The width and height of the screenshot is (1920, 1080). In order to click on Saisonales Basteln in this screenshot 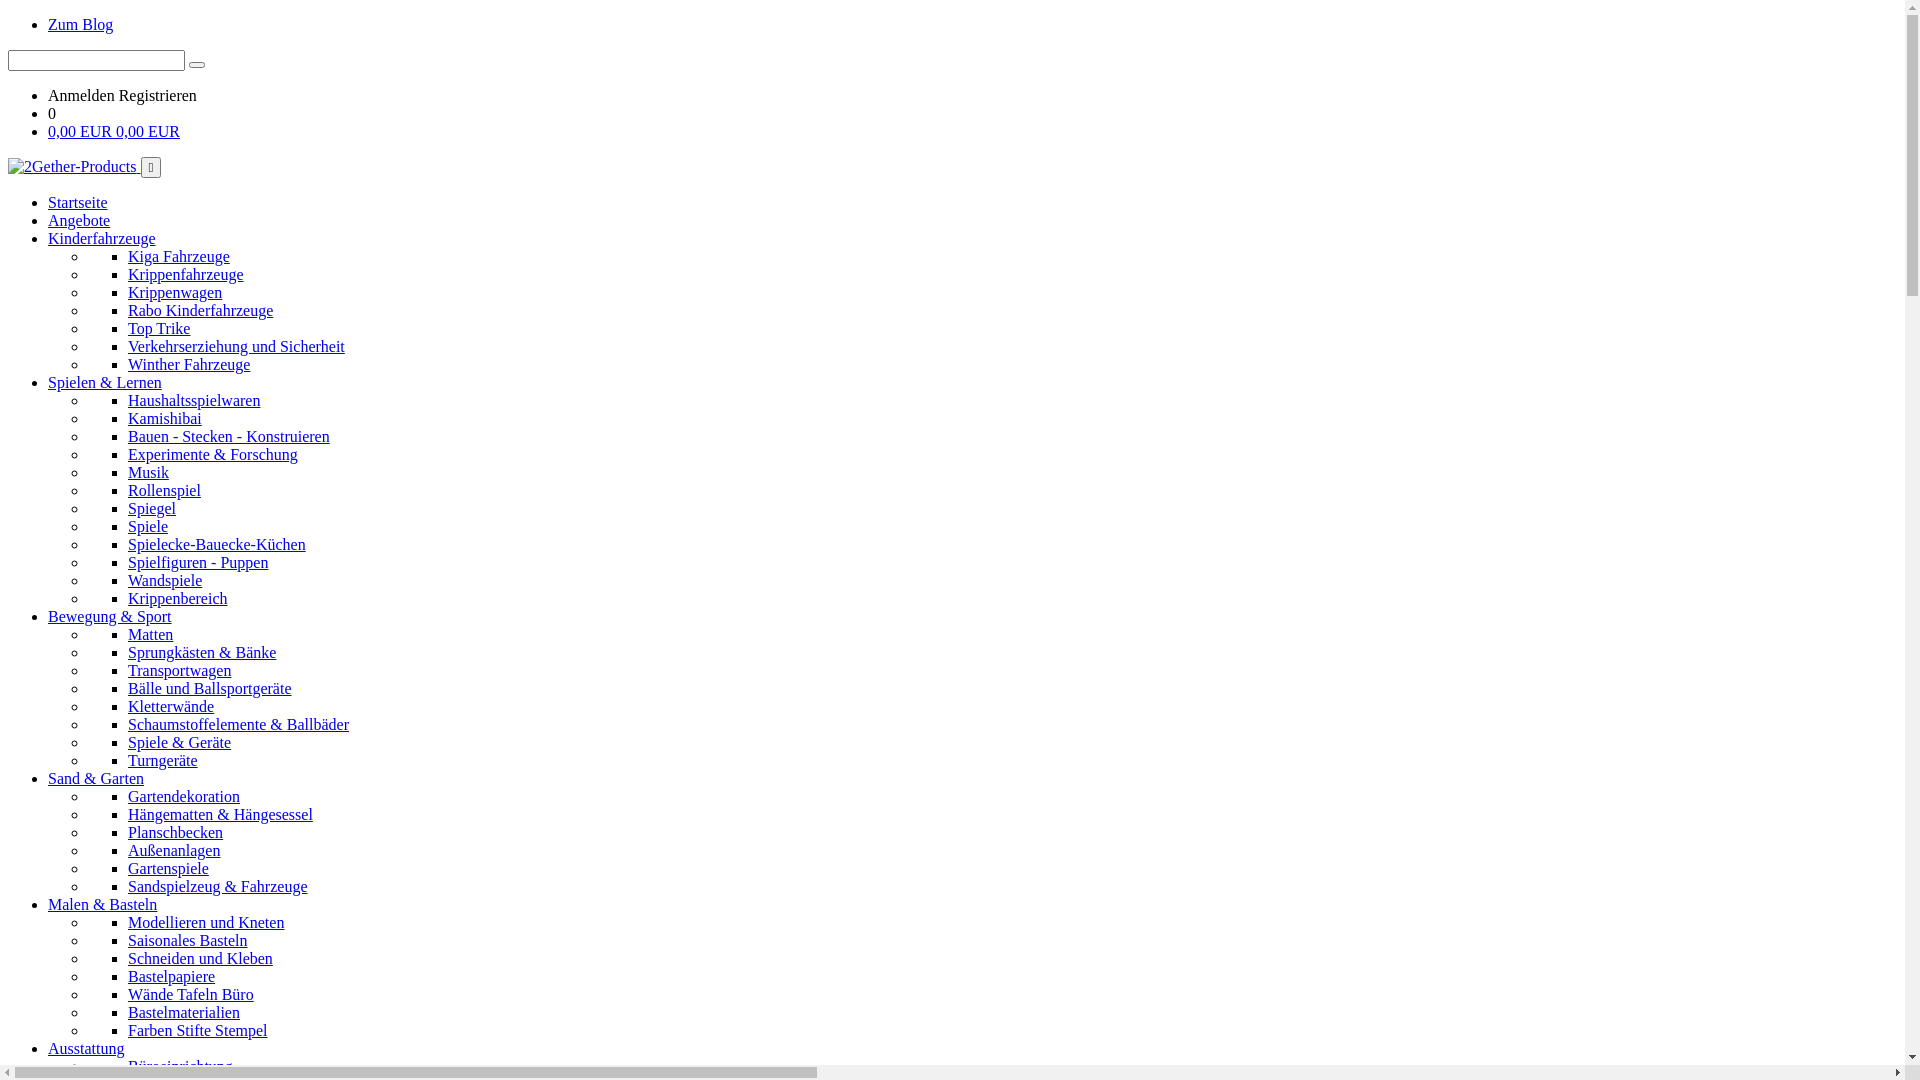, I will do `click(188, 940)`.